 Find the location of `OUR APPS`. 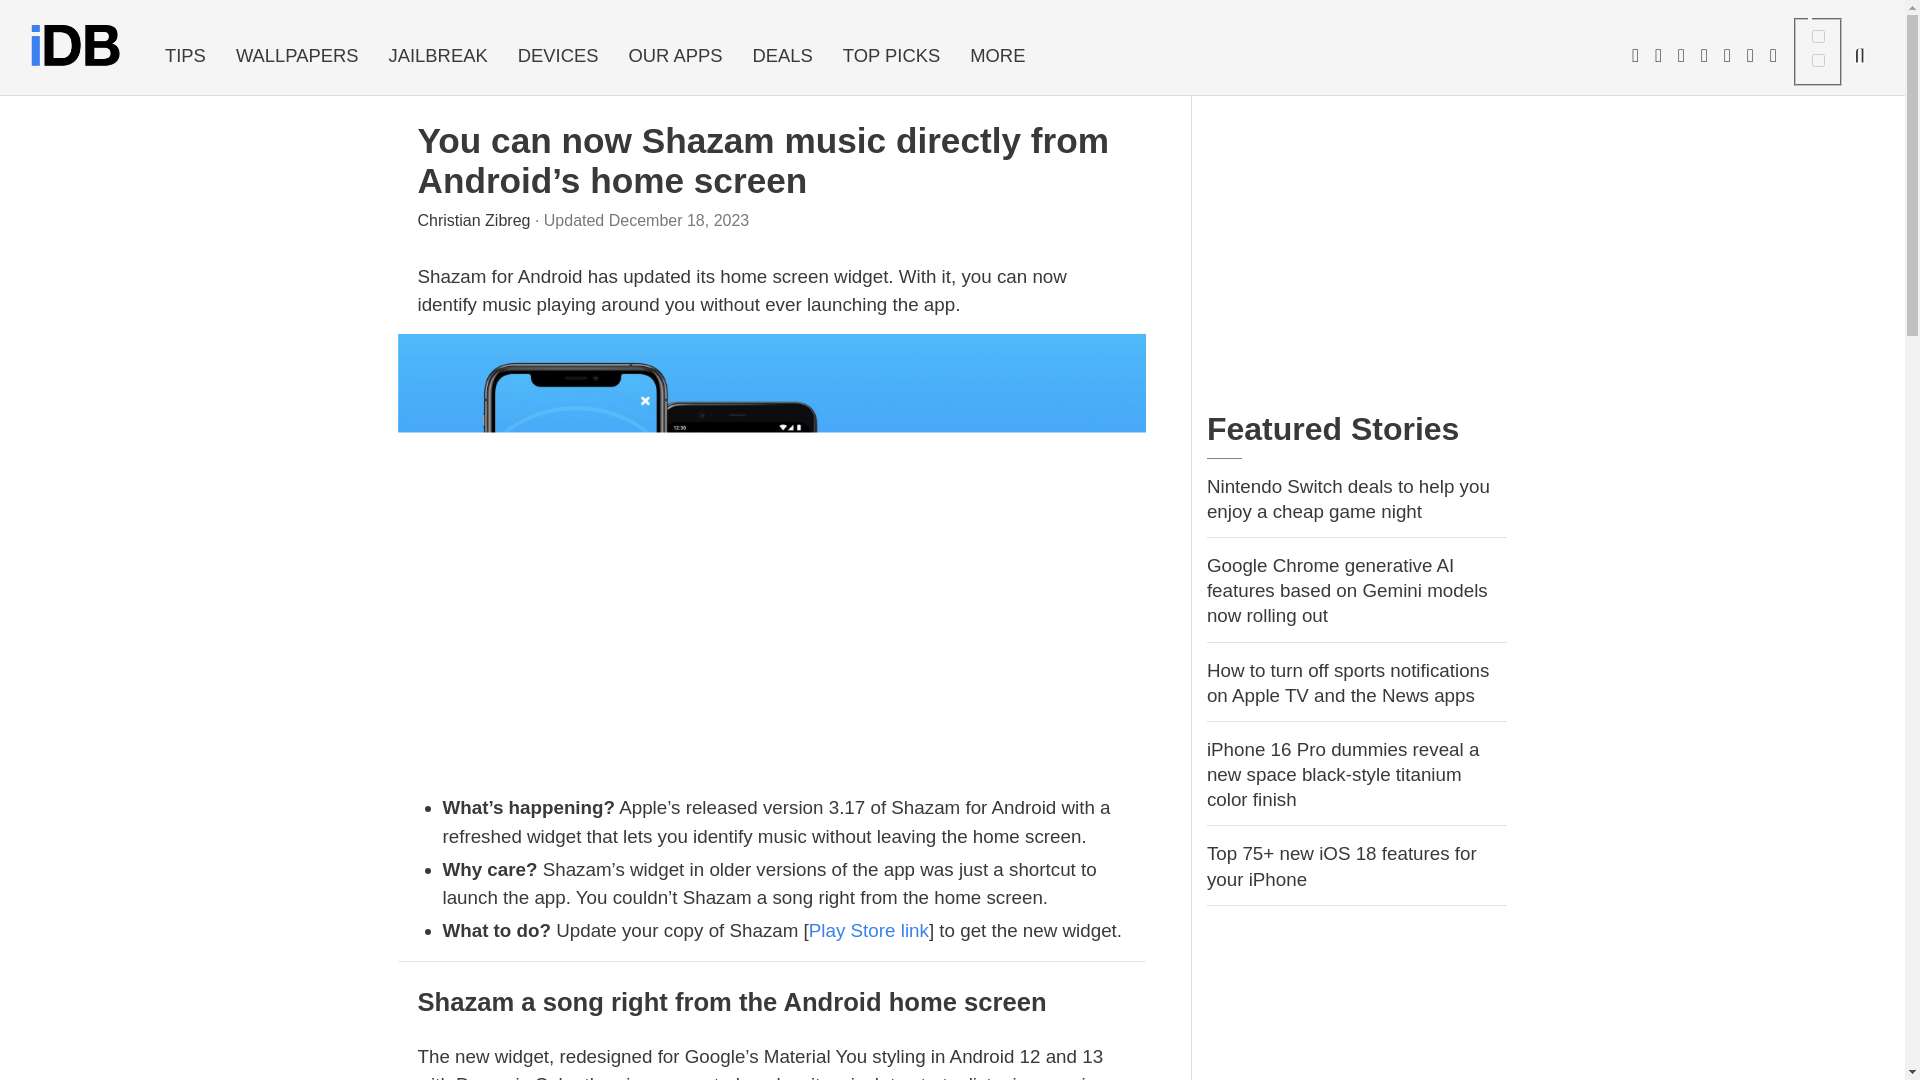

OUR APPS is located at coordinates (674, 56).